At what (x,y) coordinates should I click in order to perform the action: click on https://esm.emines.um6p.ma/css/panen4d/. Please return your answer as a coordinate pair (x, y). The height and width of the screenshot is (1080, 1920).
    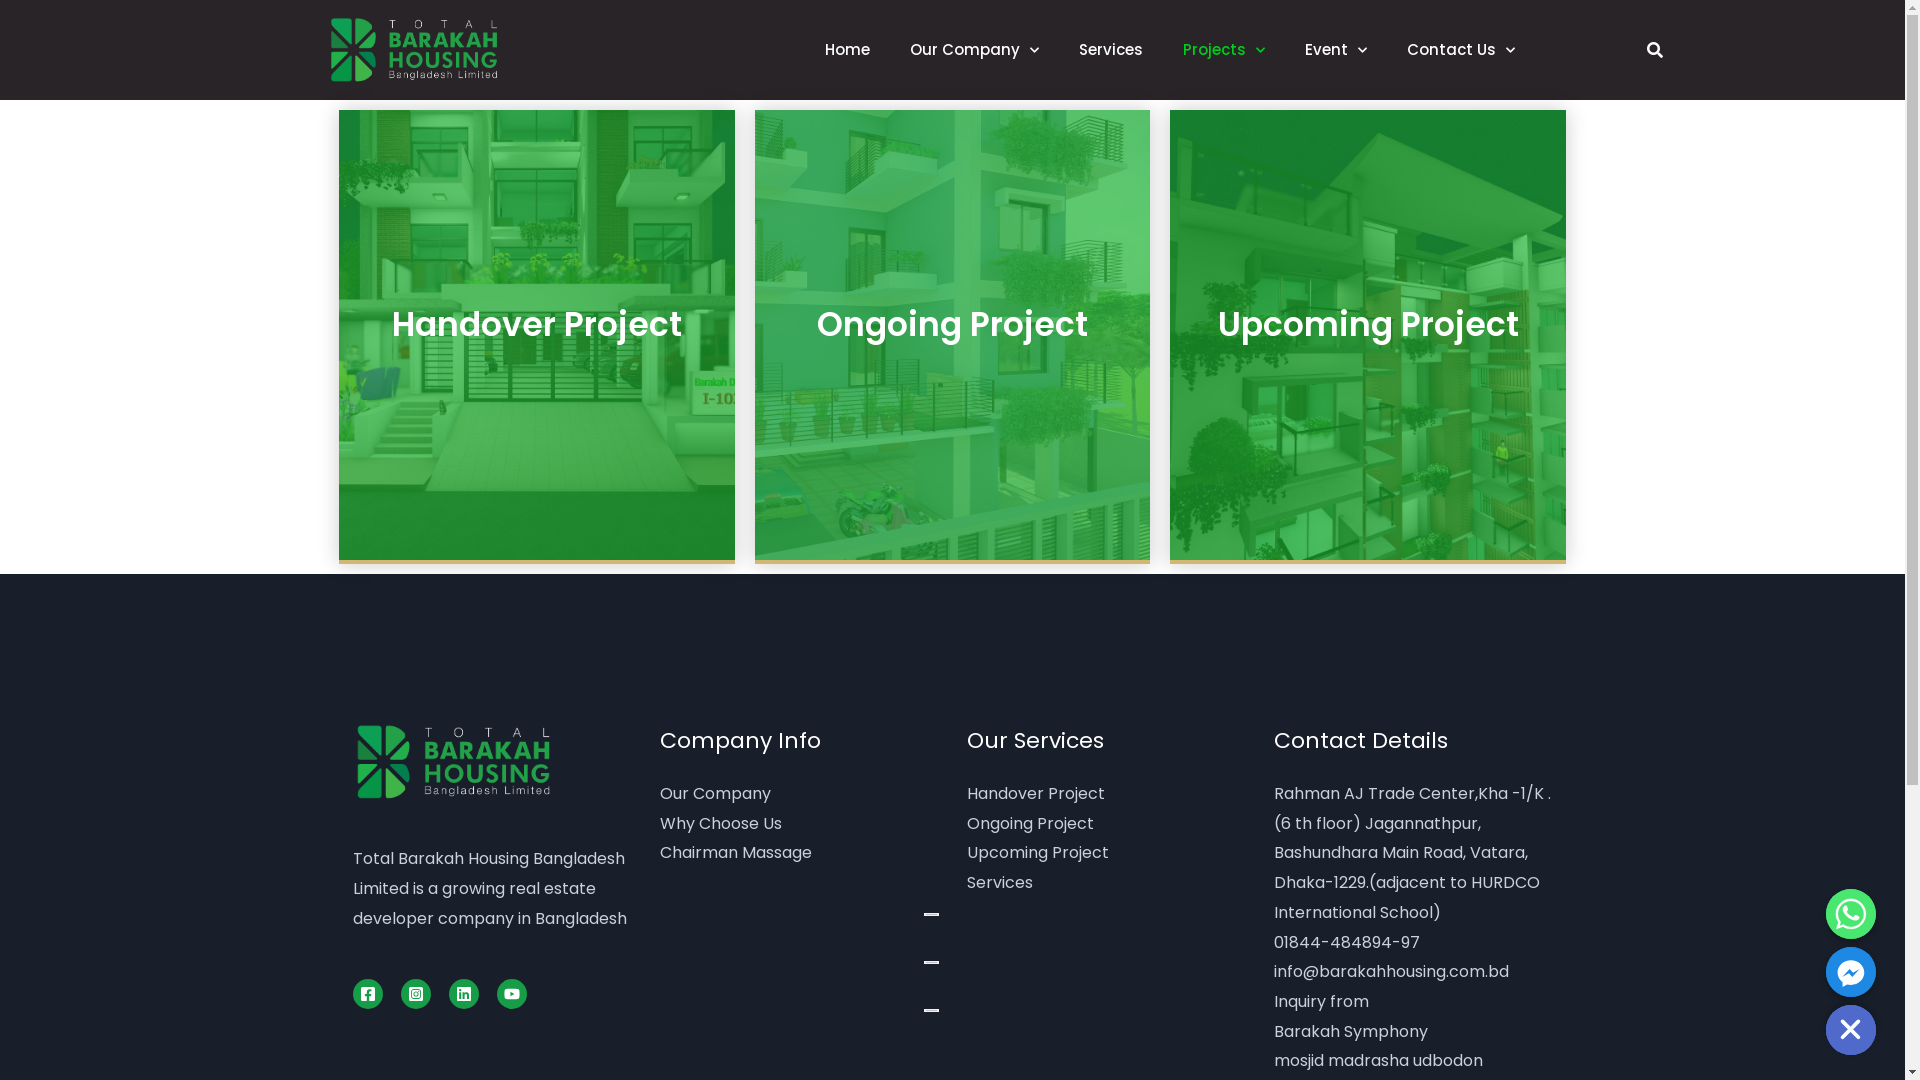
    Looking at the image, I should click on (790, 942).